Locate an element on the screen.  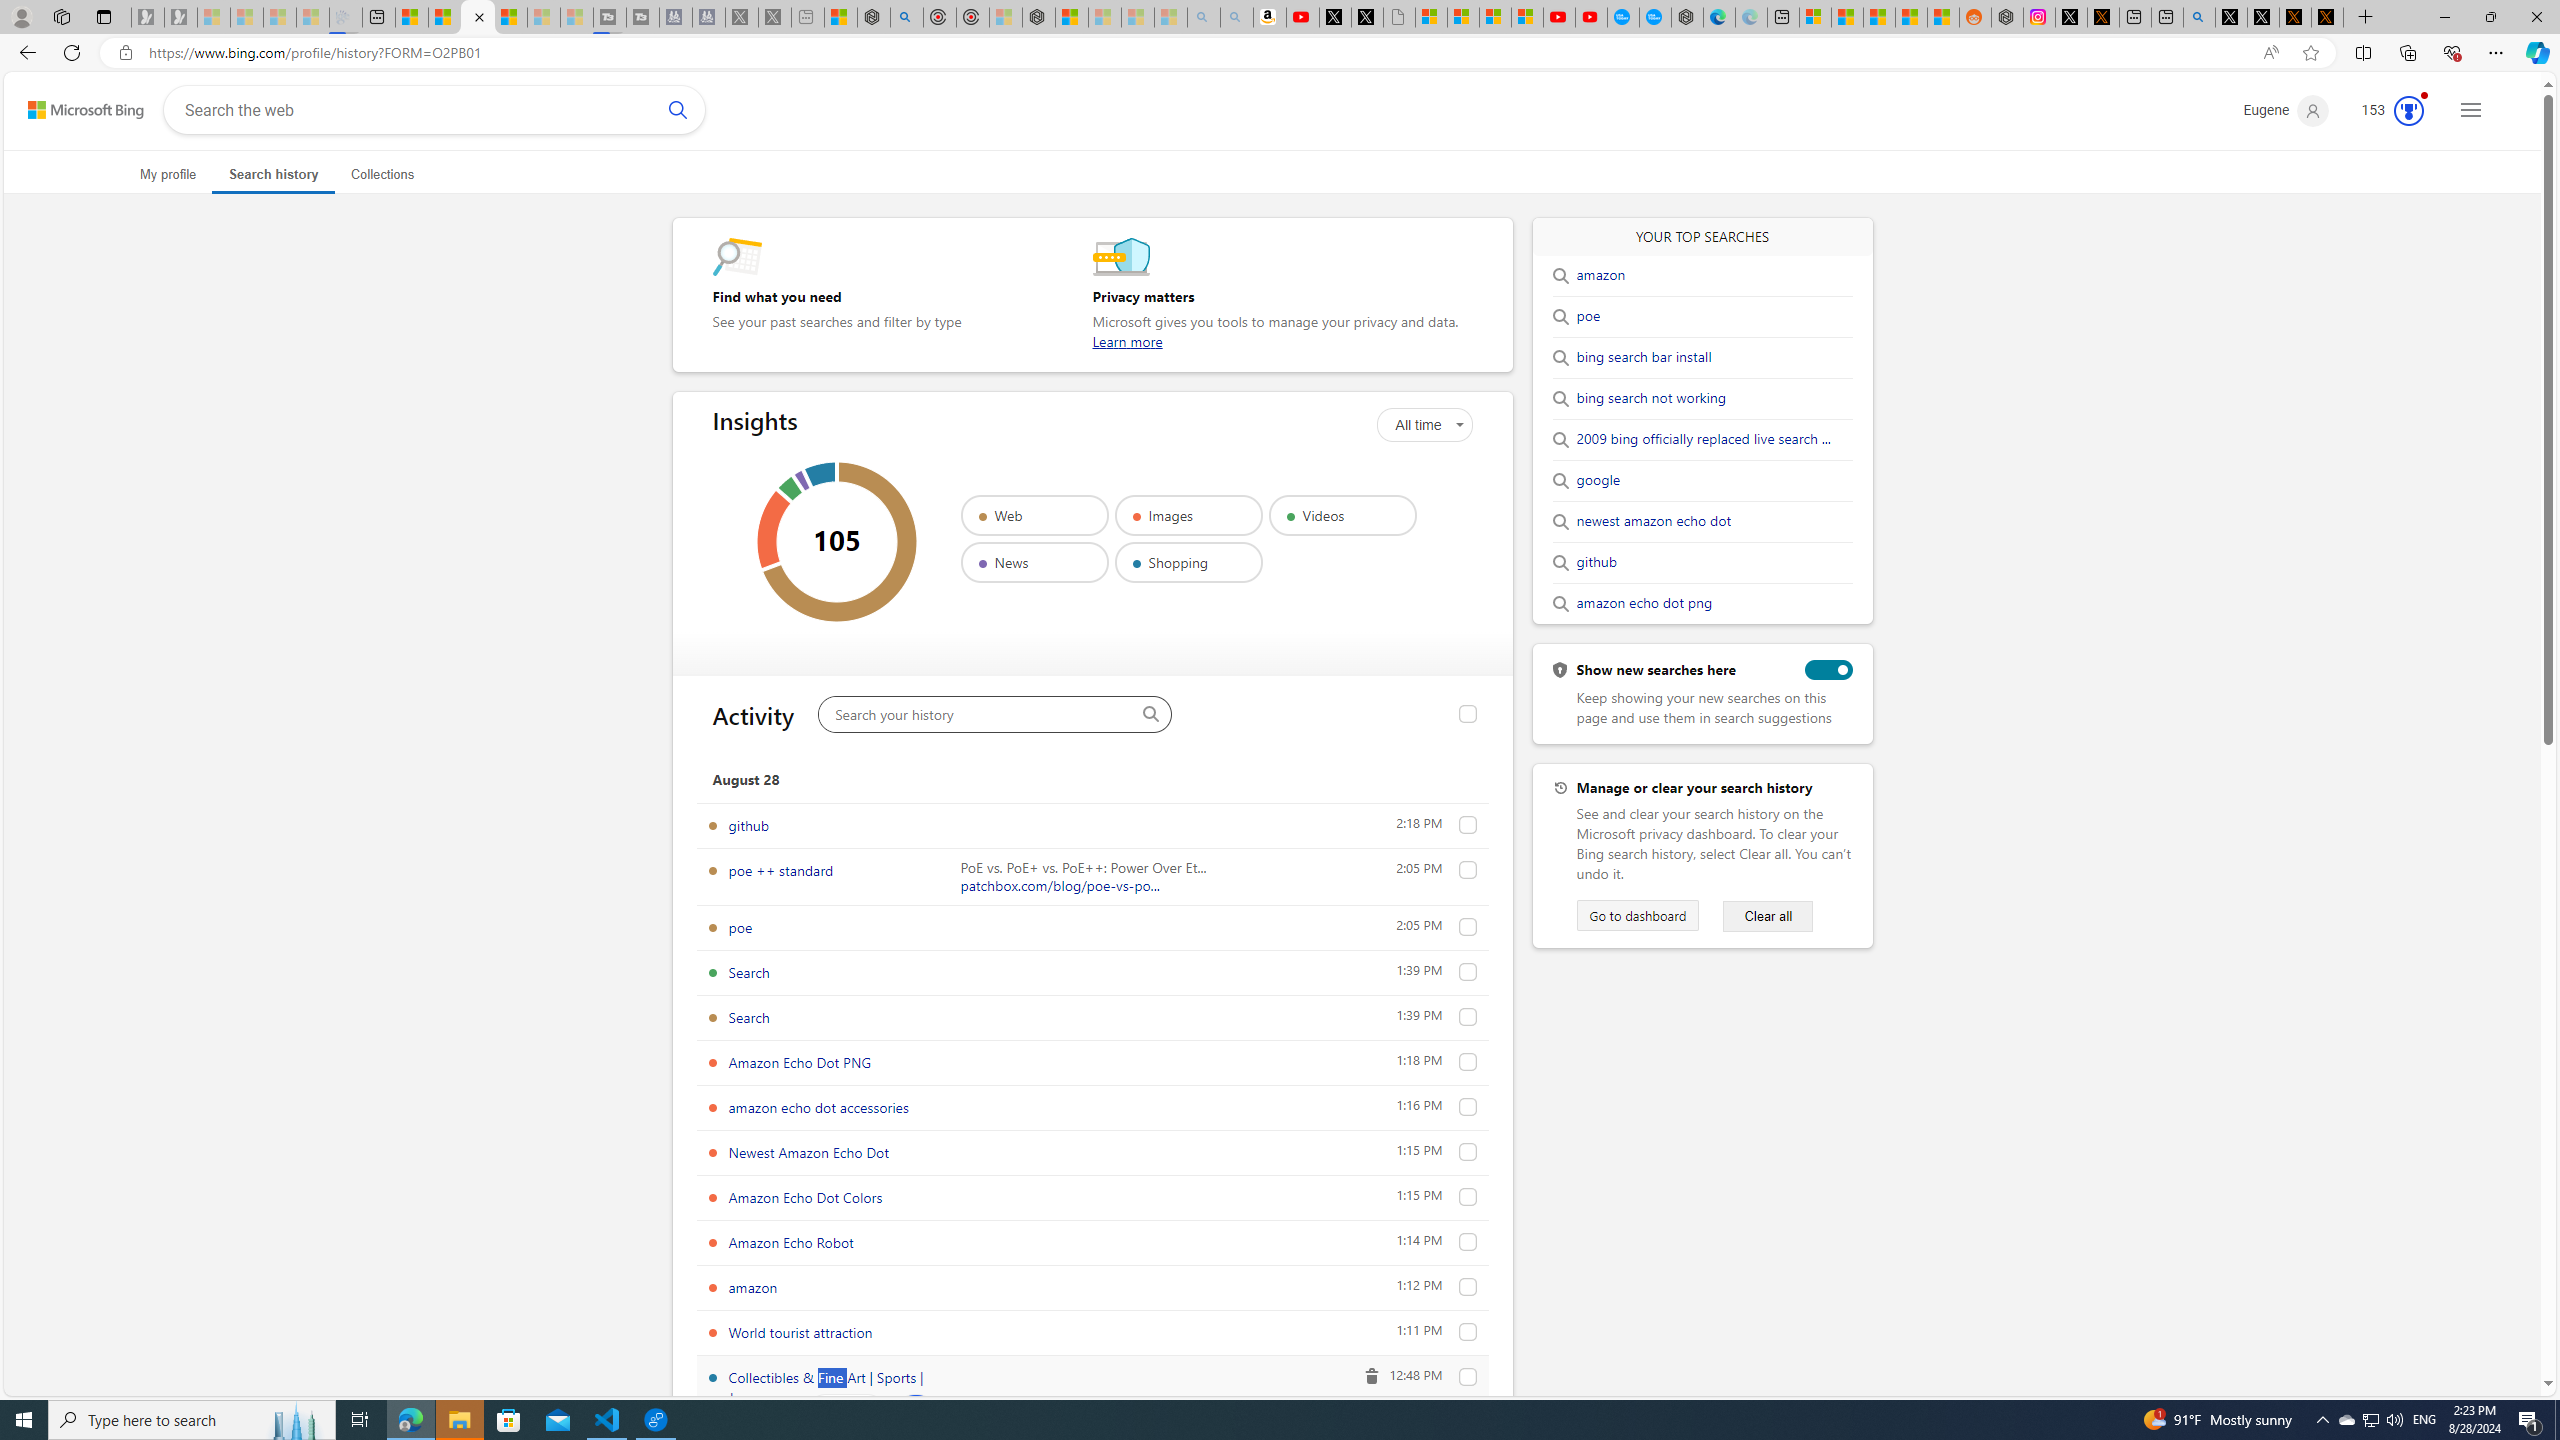
Search is located at coordinates (748, 1016).